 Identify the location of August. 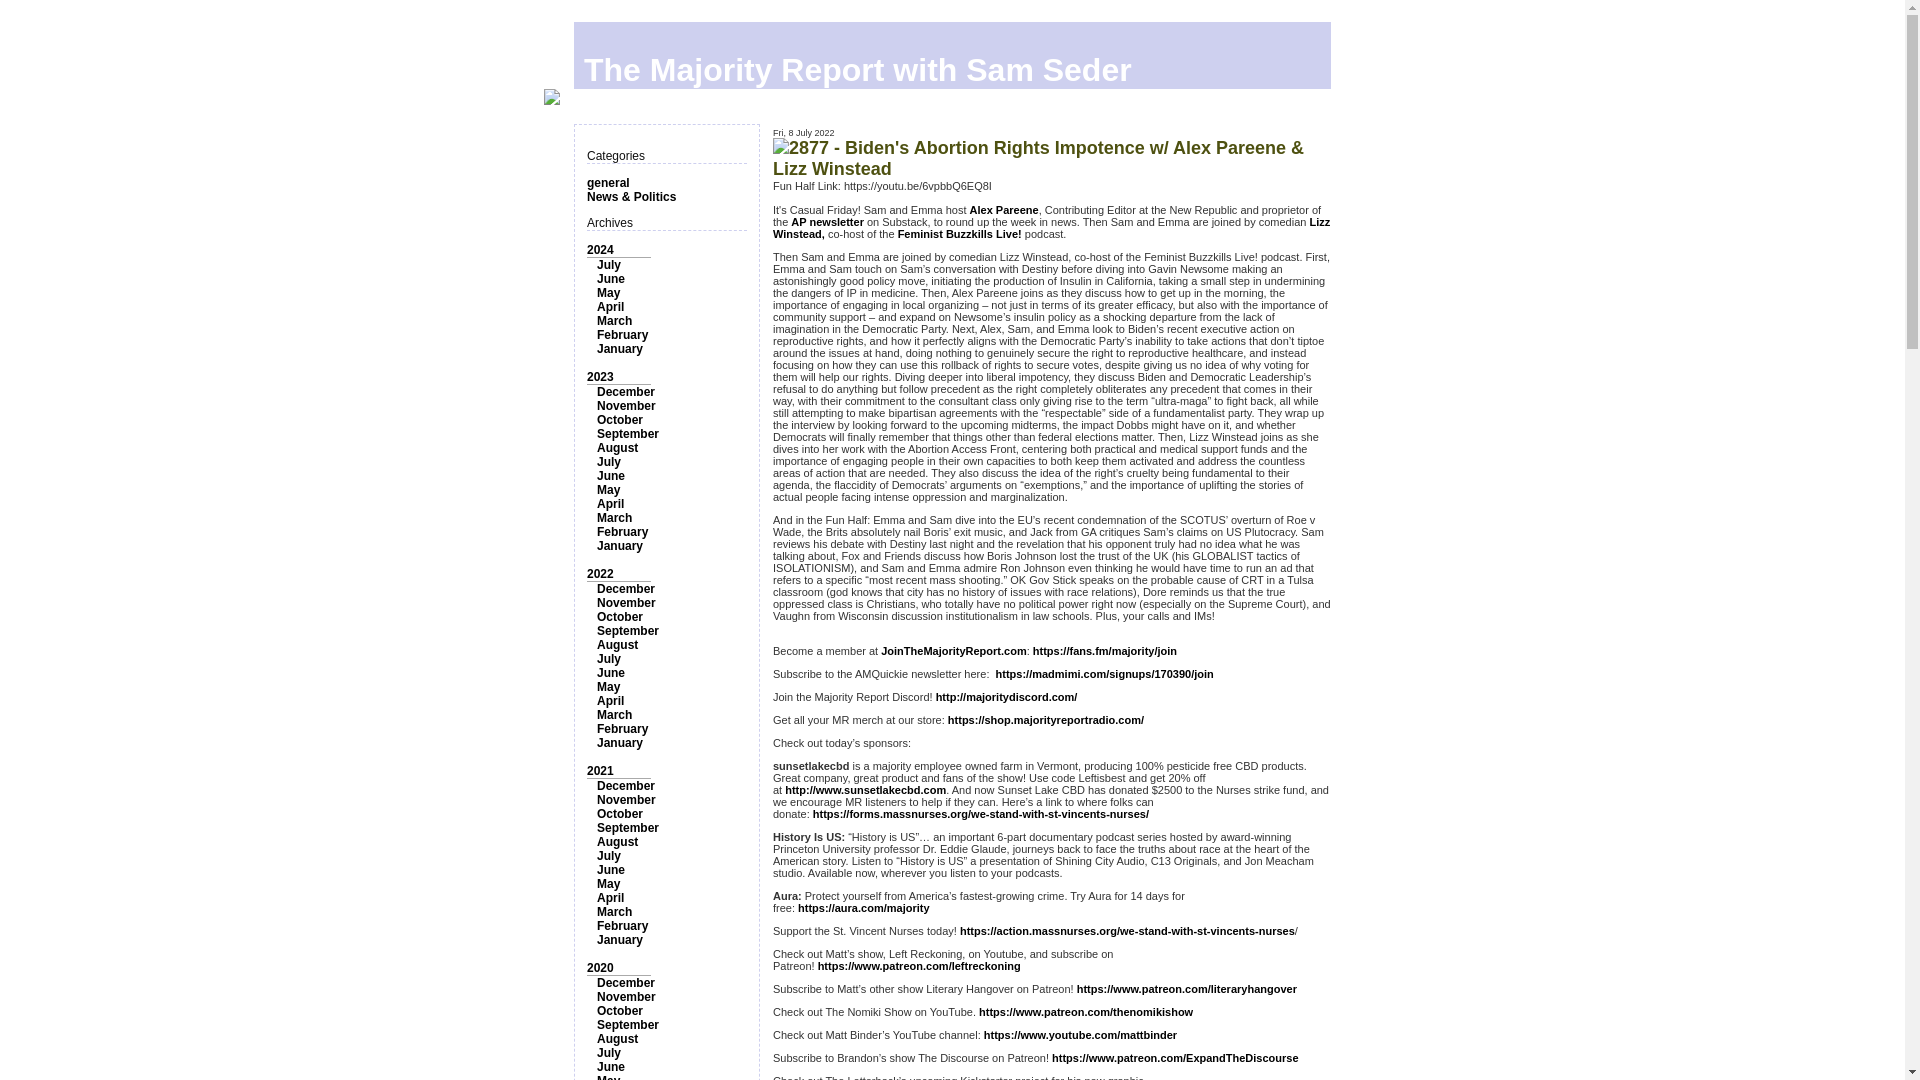
(617, 645).